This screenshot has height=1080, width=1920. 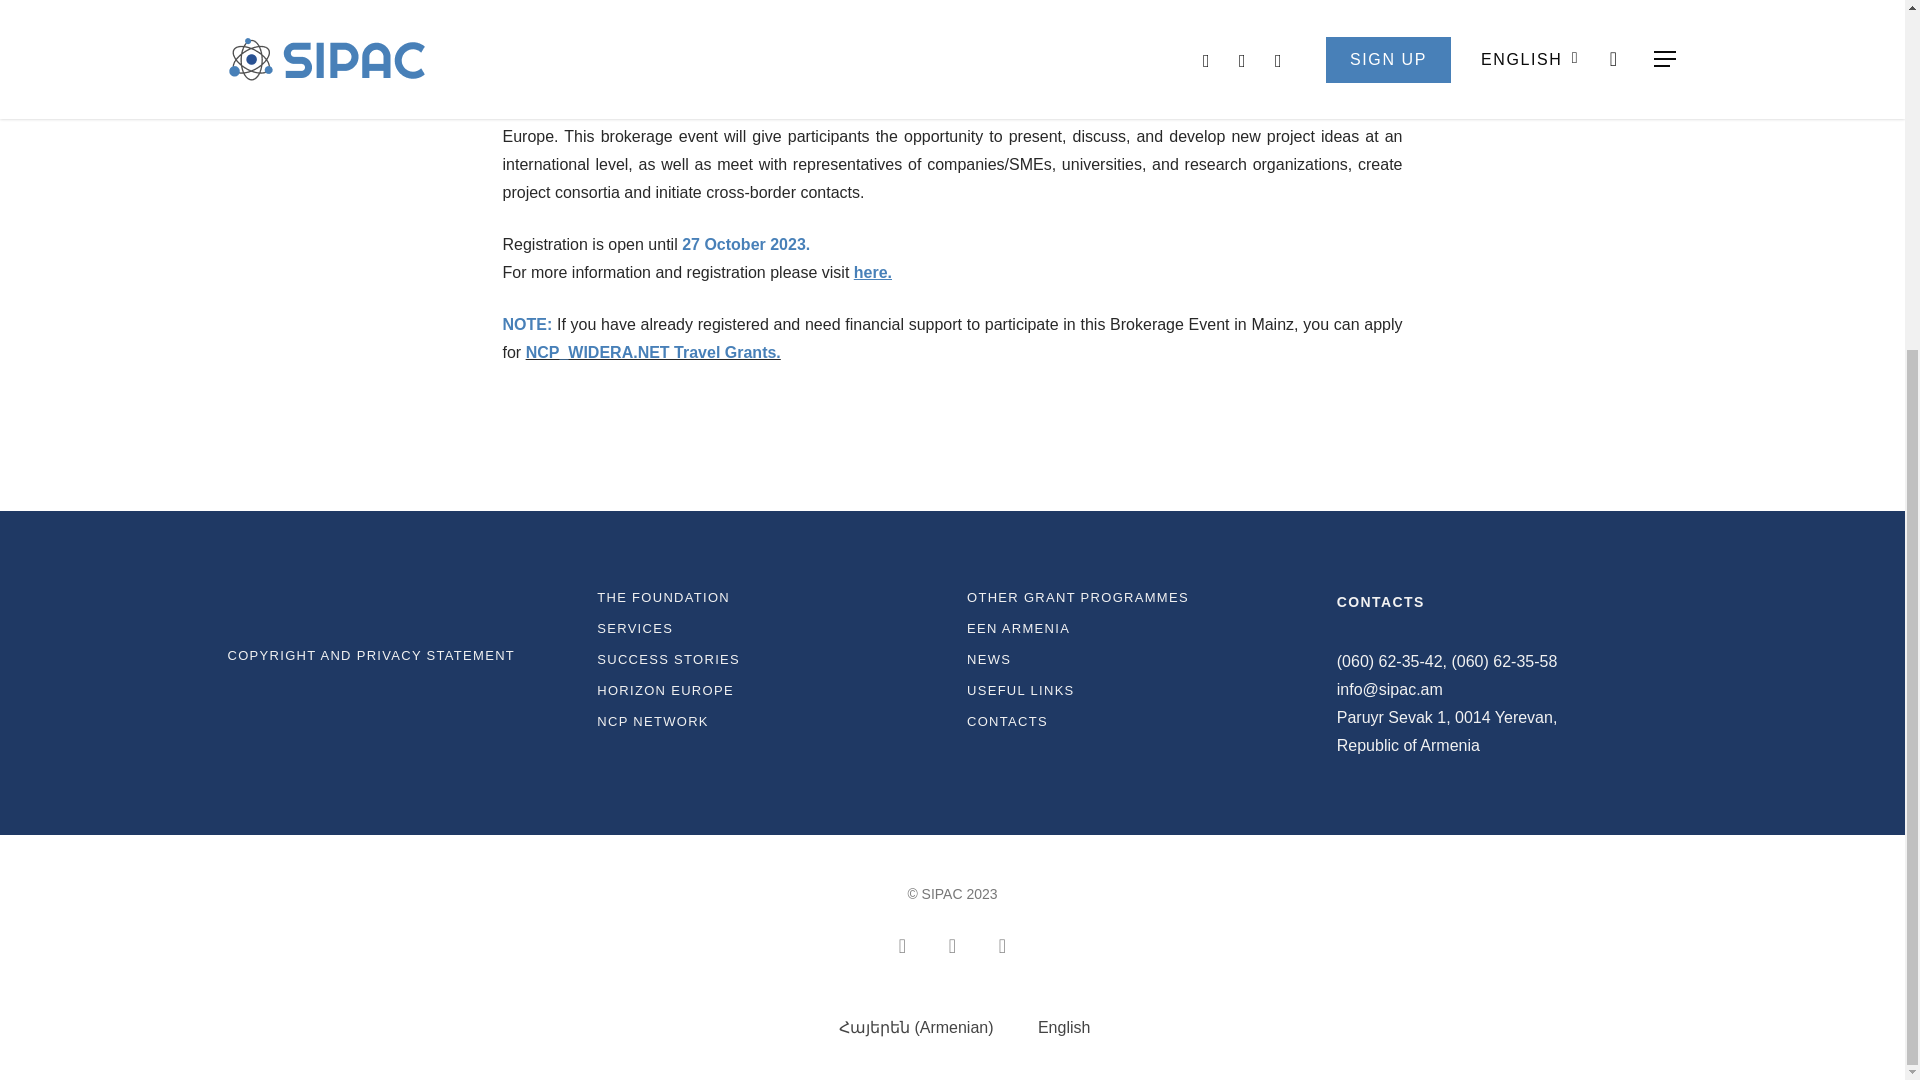 What do you see at coordinates (1002, 944) in the screenshot?
I see `linkedin` at bounding box center [1002, 944].